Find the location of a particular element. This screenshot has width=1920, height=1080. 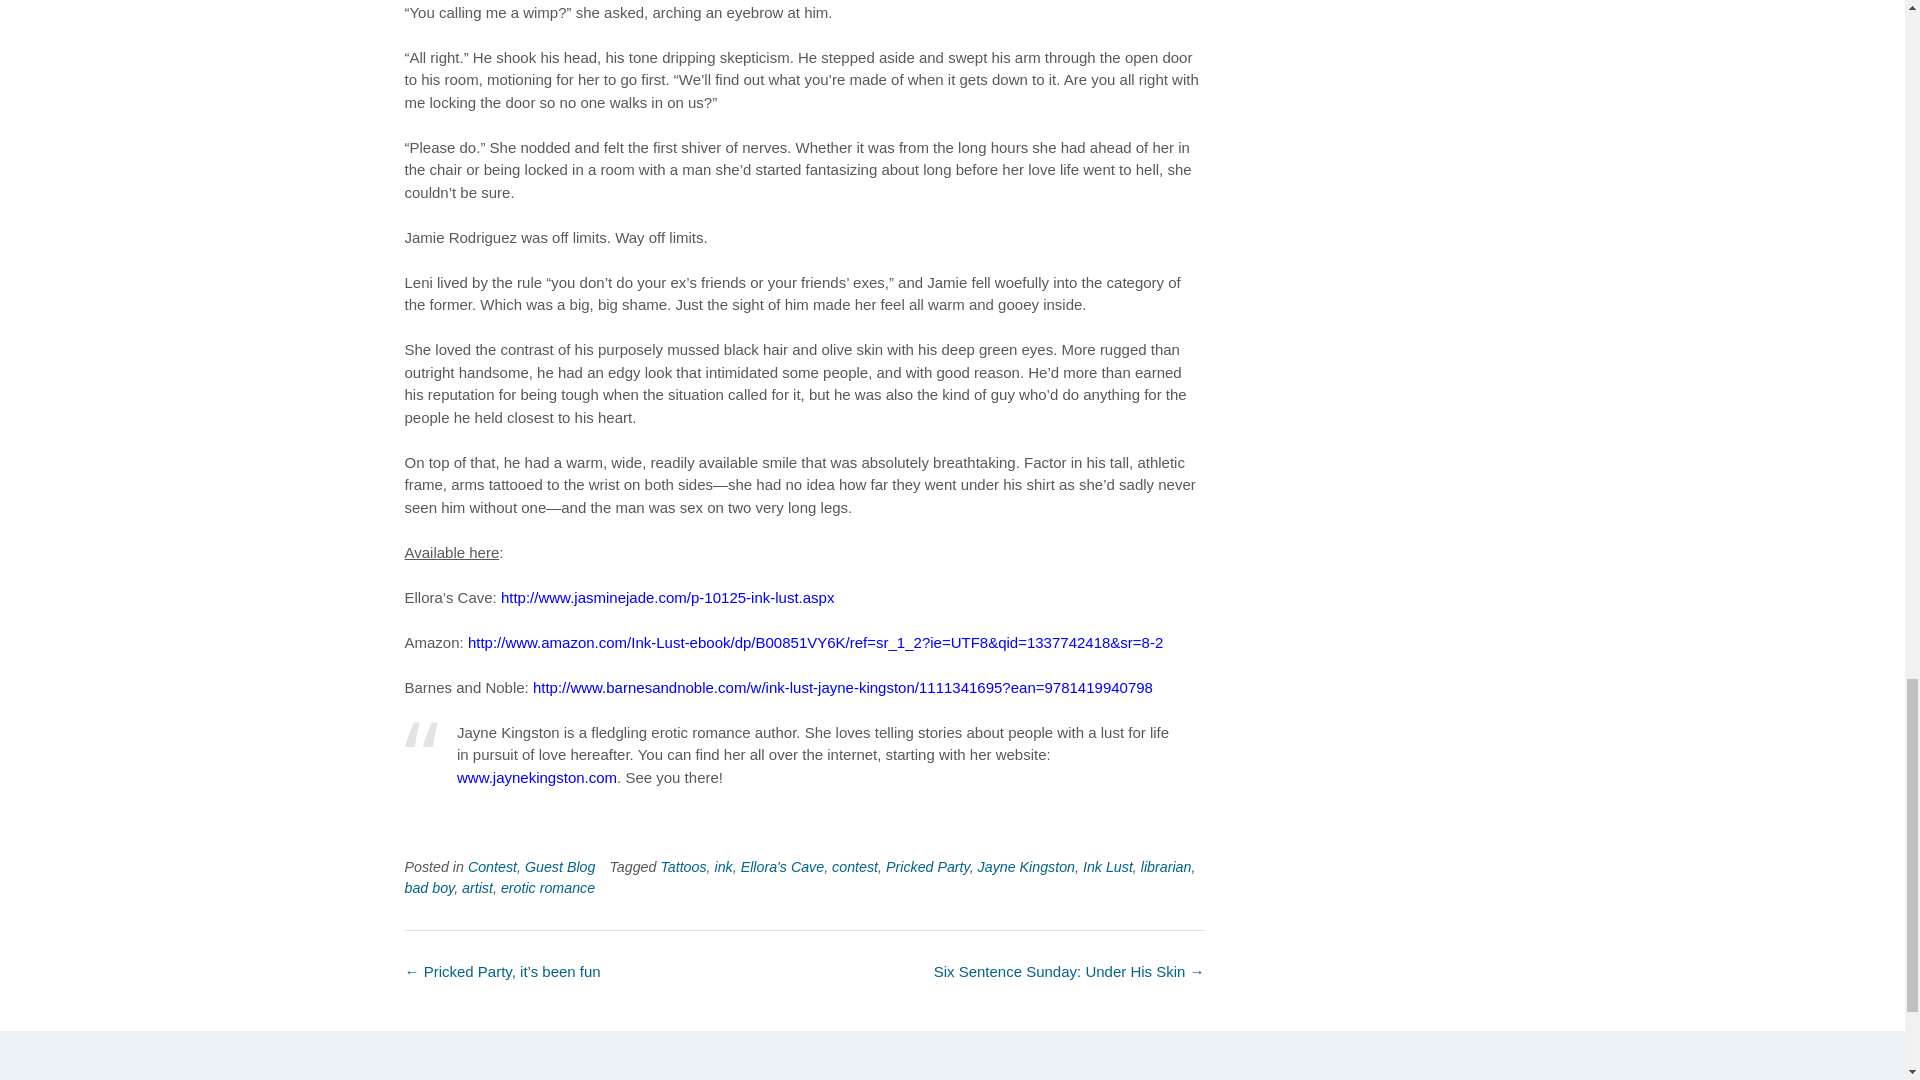

Contest is located at coordinates (492, 866).